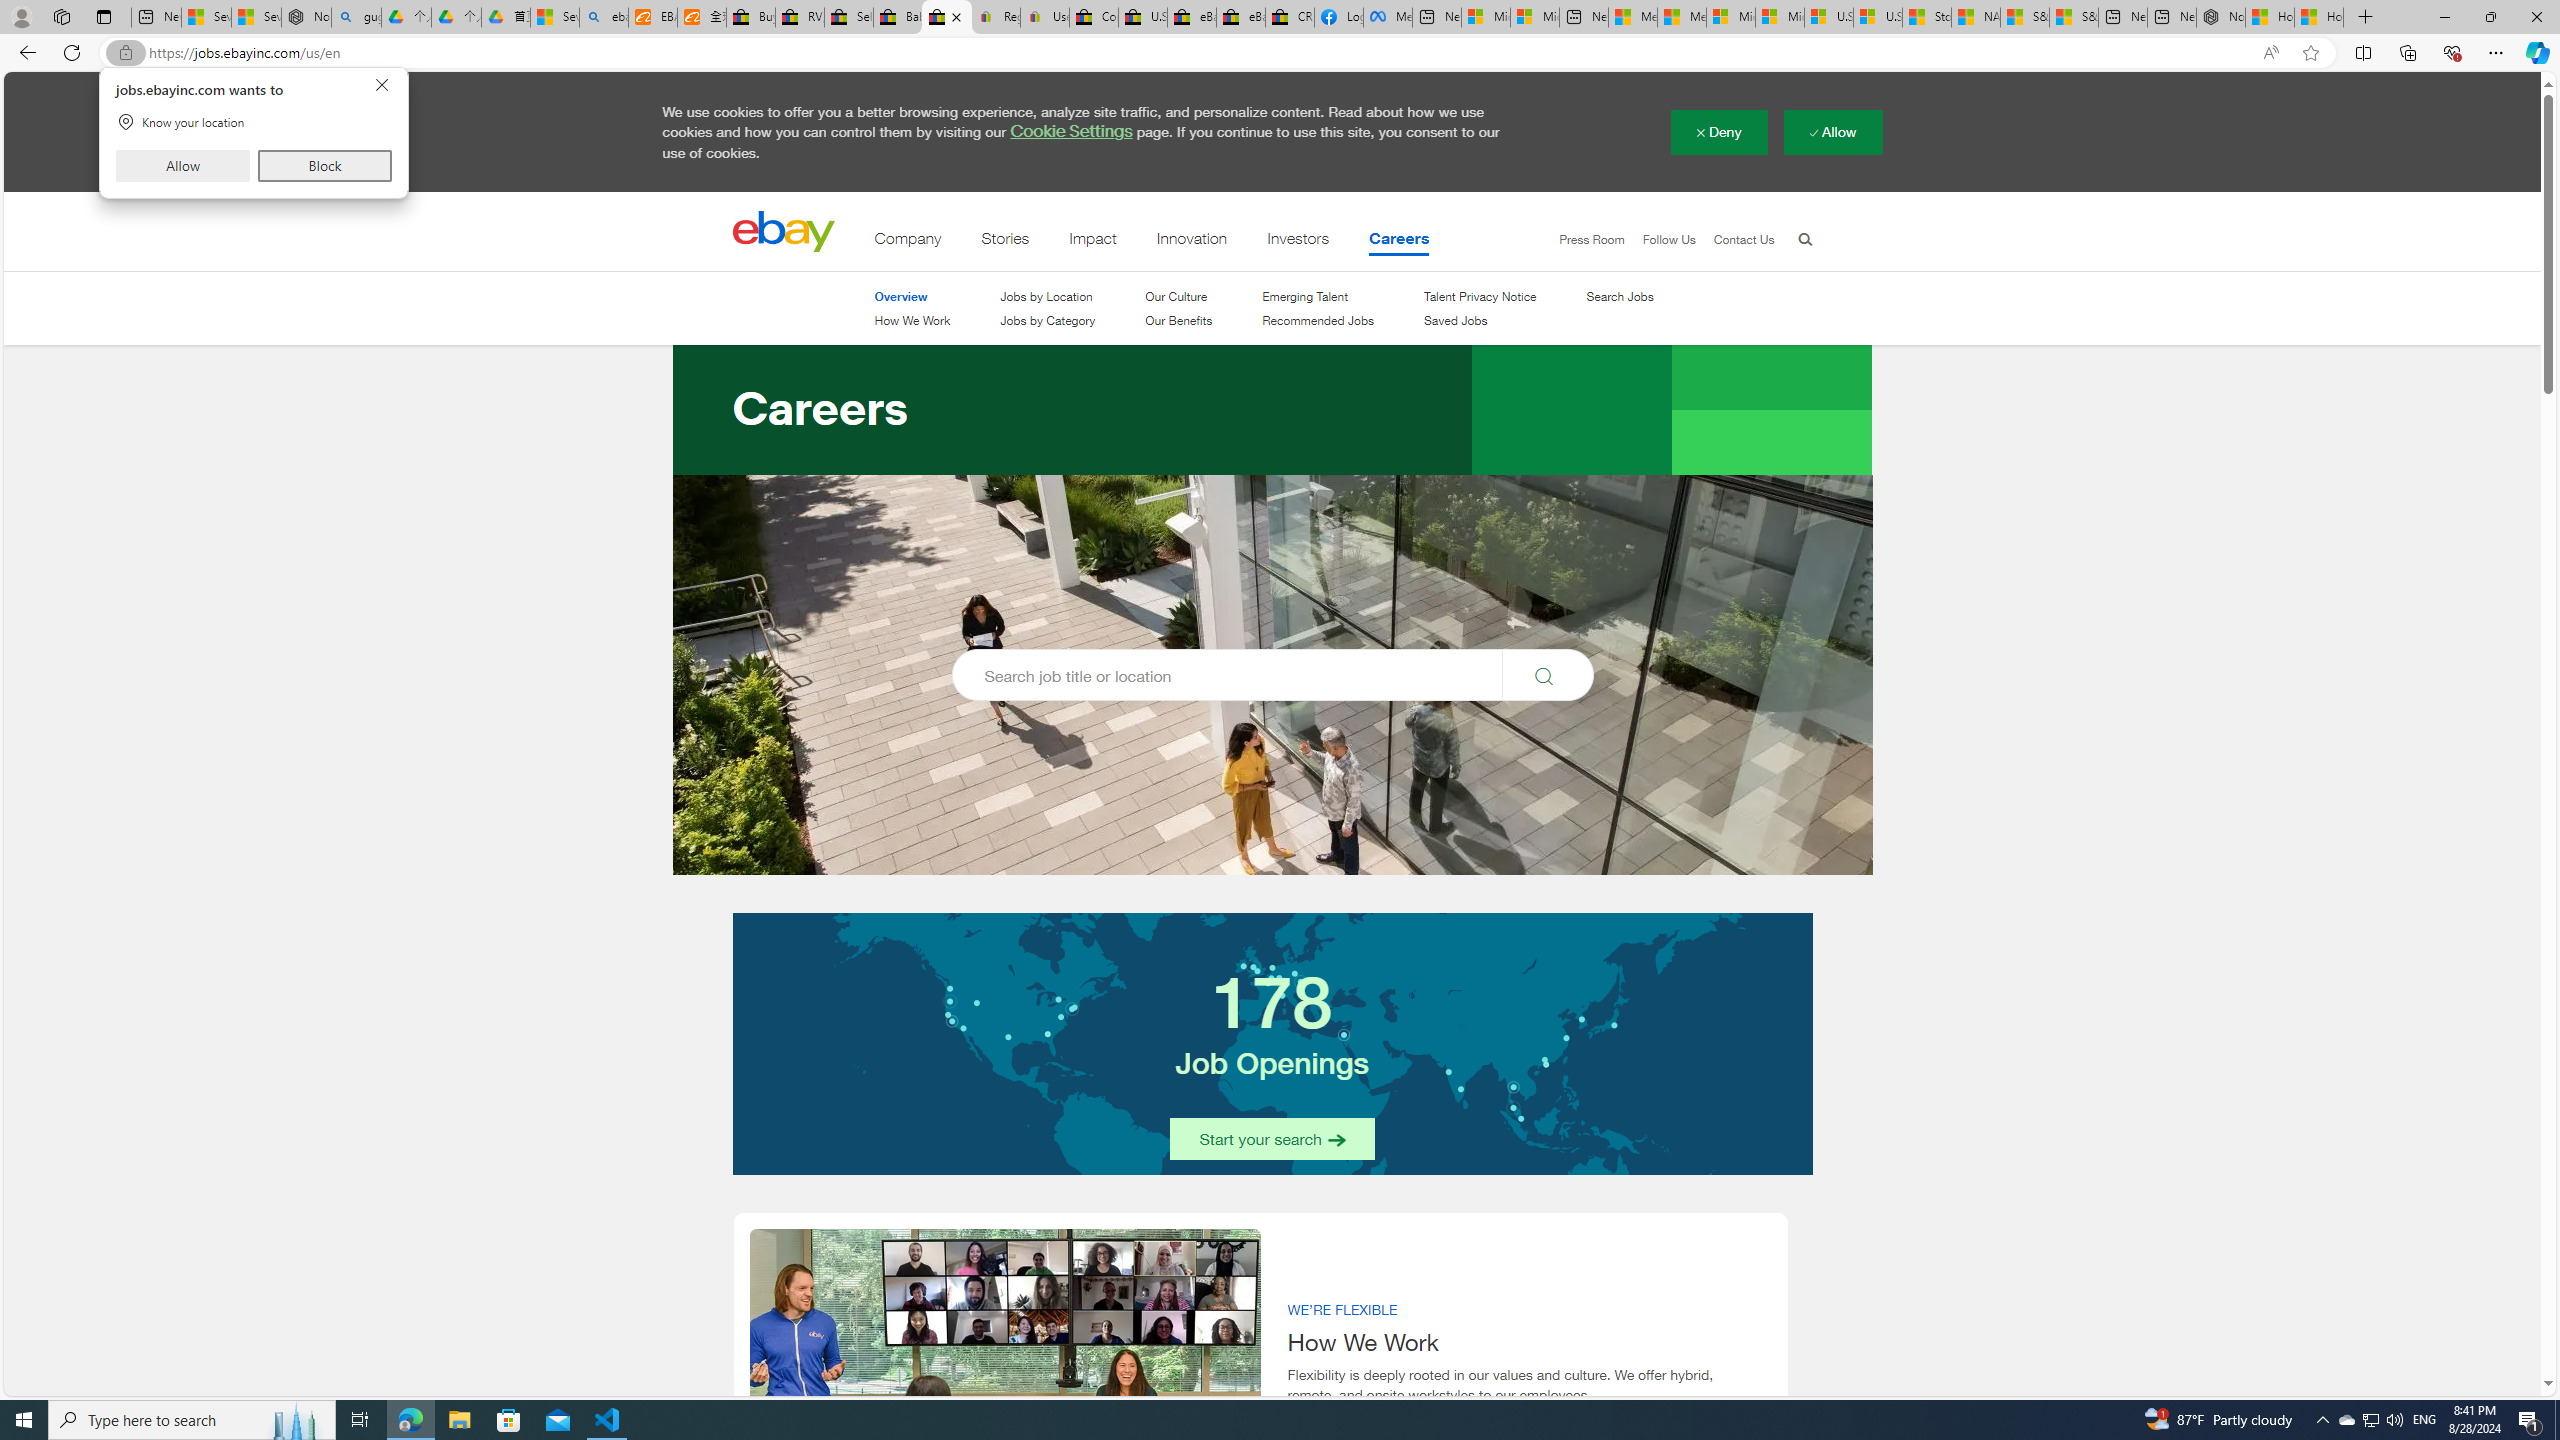 This screenshot has width=2560, height=1440. I want to click on Impact, so click(1093, 243).